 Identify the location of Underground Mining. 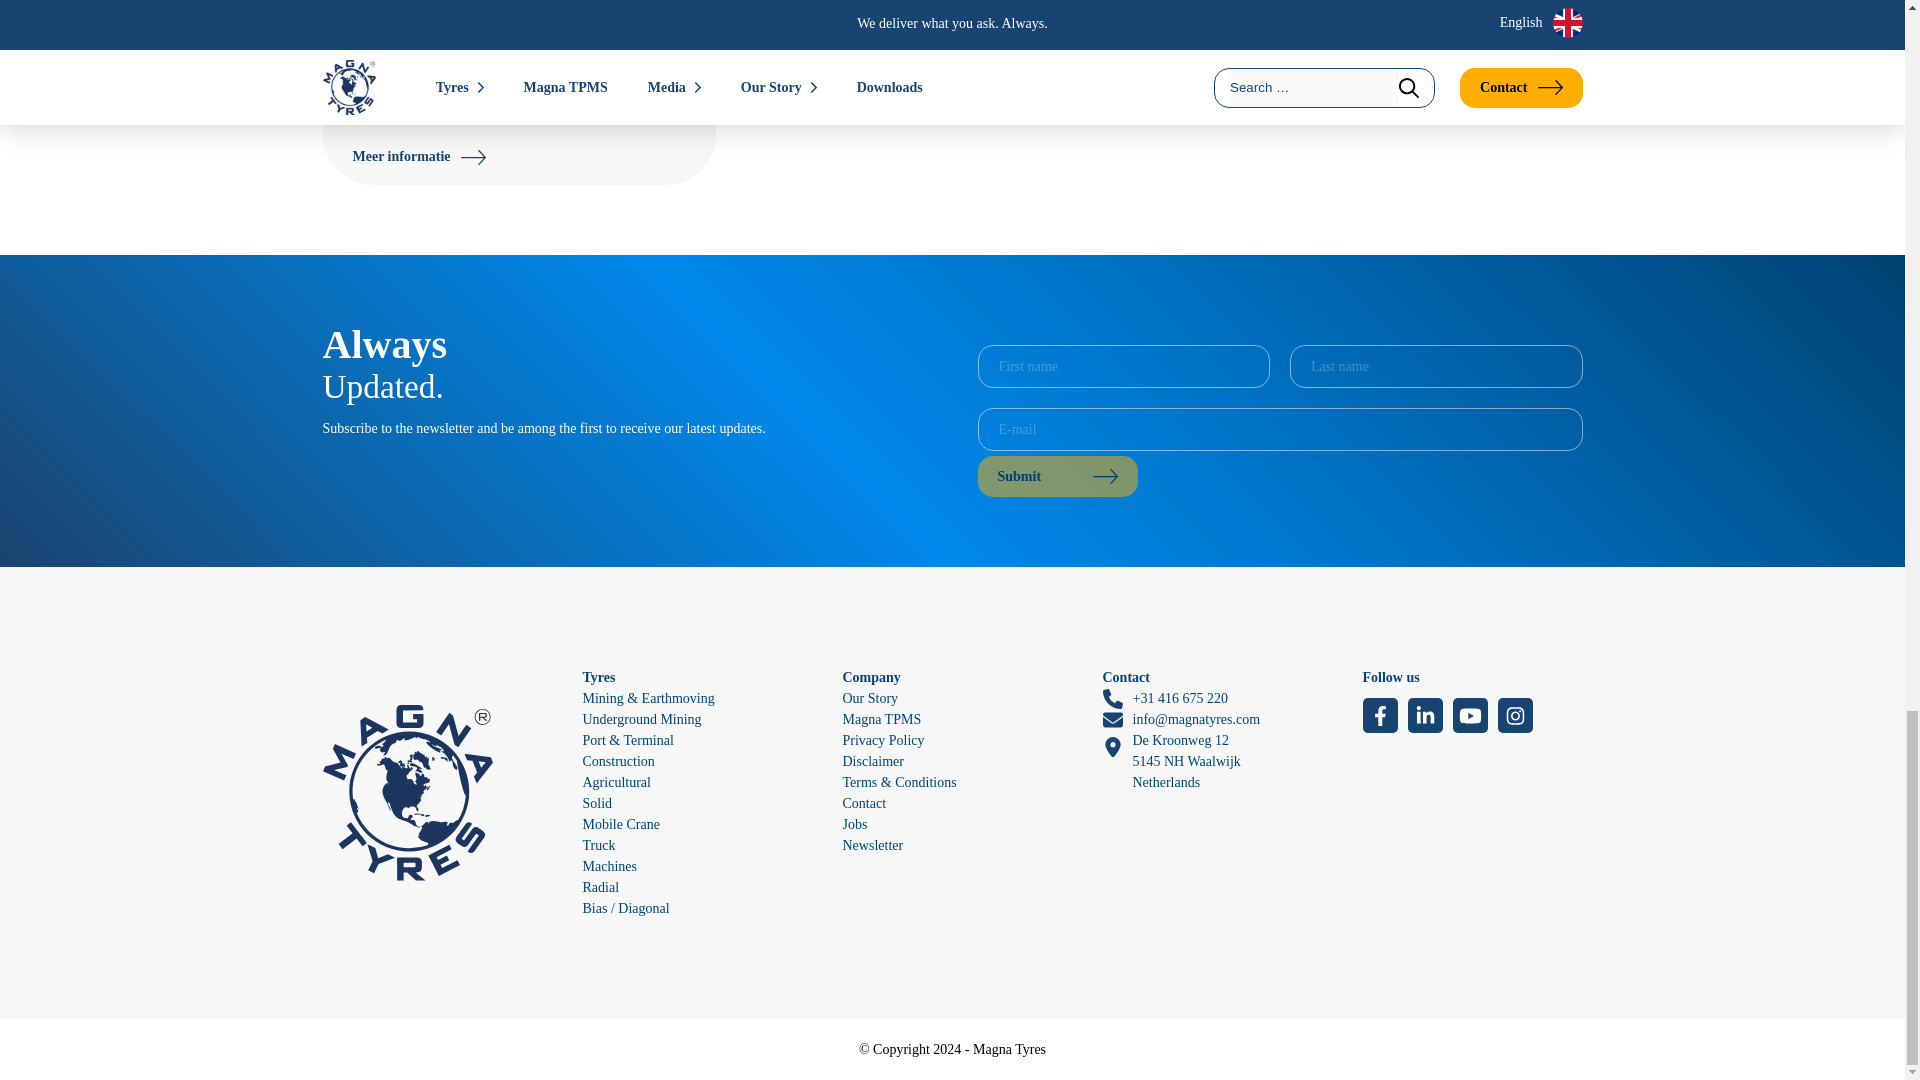
(640, 718).